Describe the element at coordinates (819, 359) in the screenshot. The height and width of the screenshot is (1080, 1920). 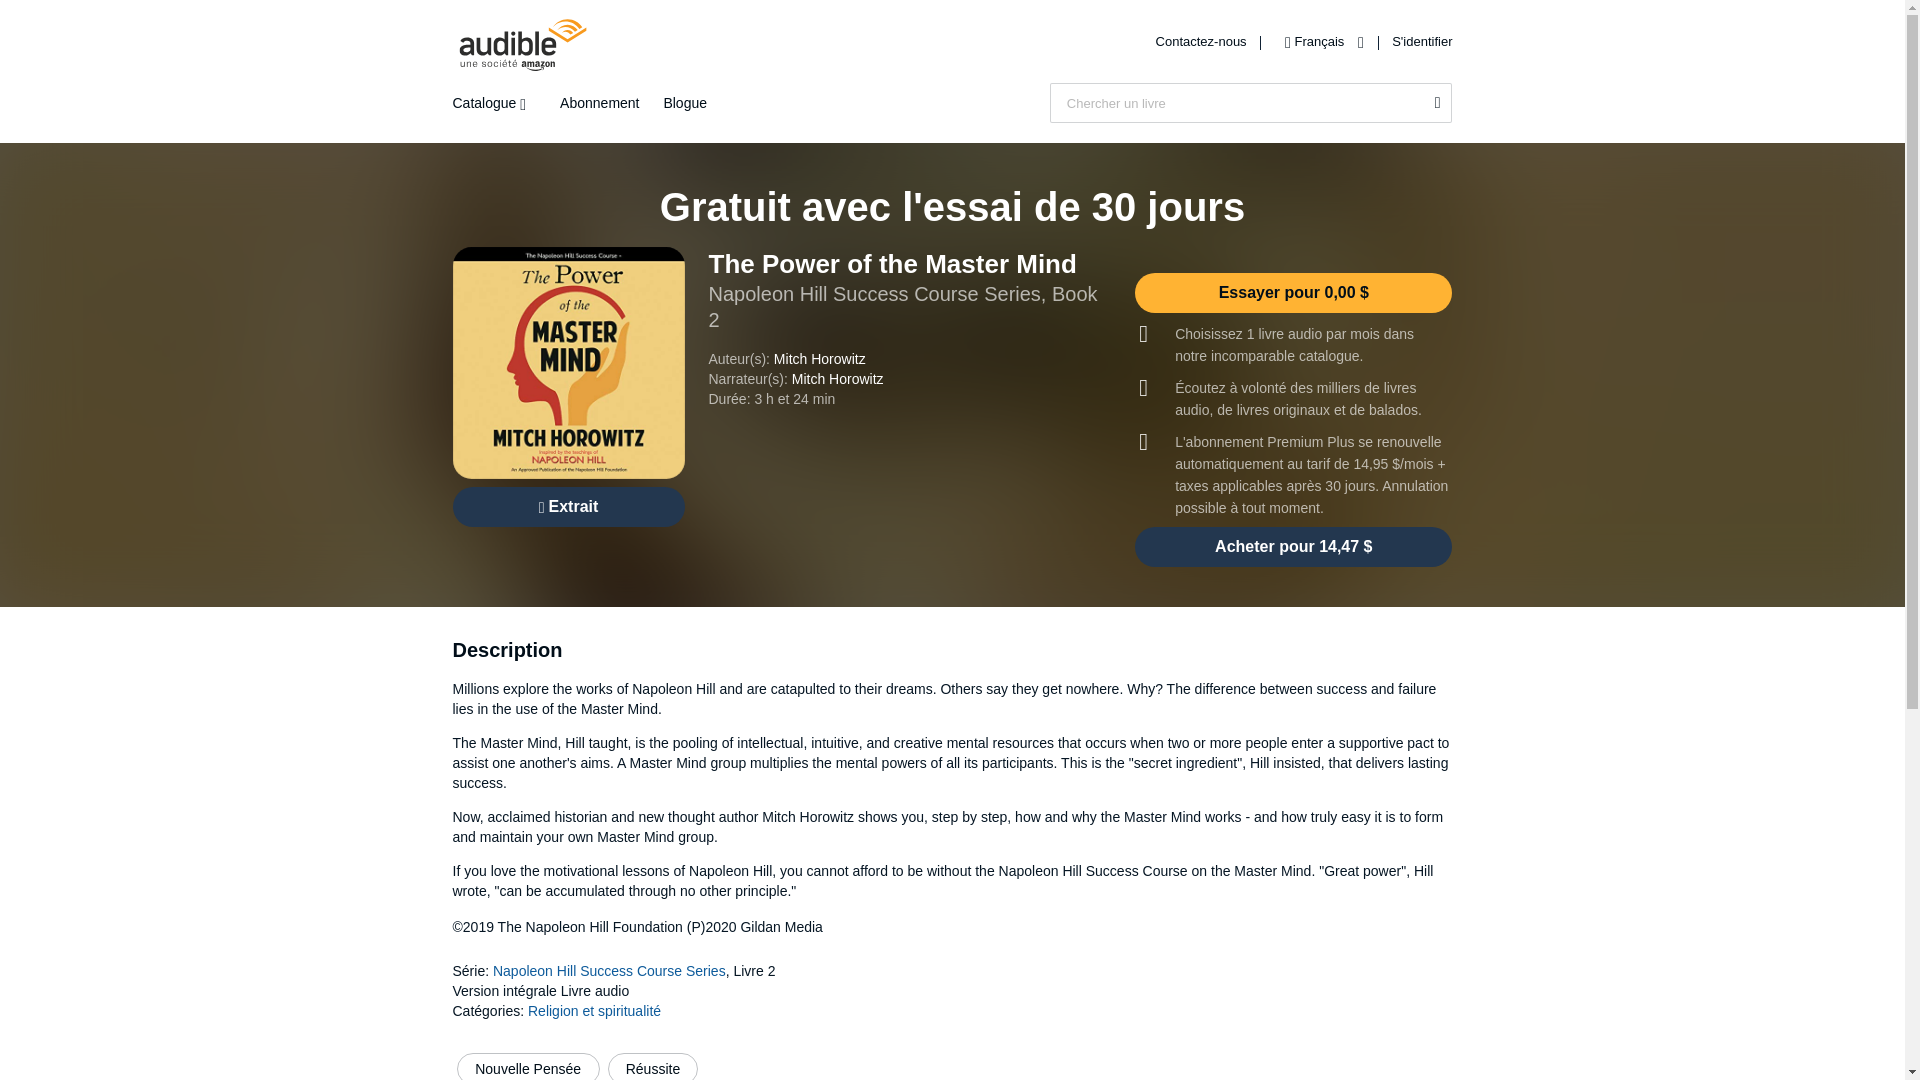
I see `Mitch Horowitz` at that location.